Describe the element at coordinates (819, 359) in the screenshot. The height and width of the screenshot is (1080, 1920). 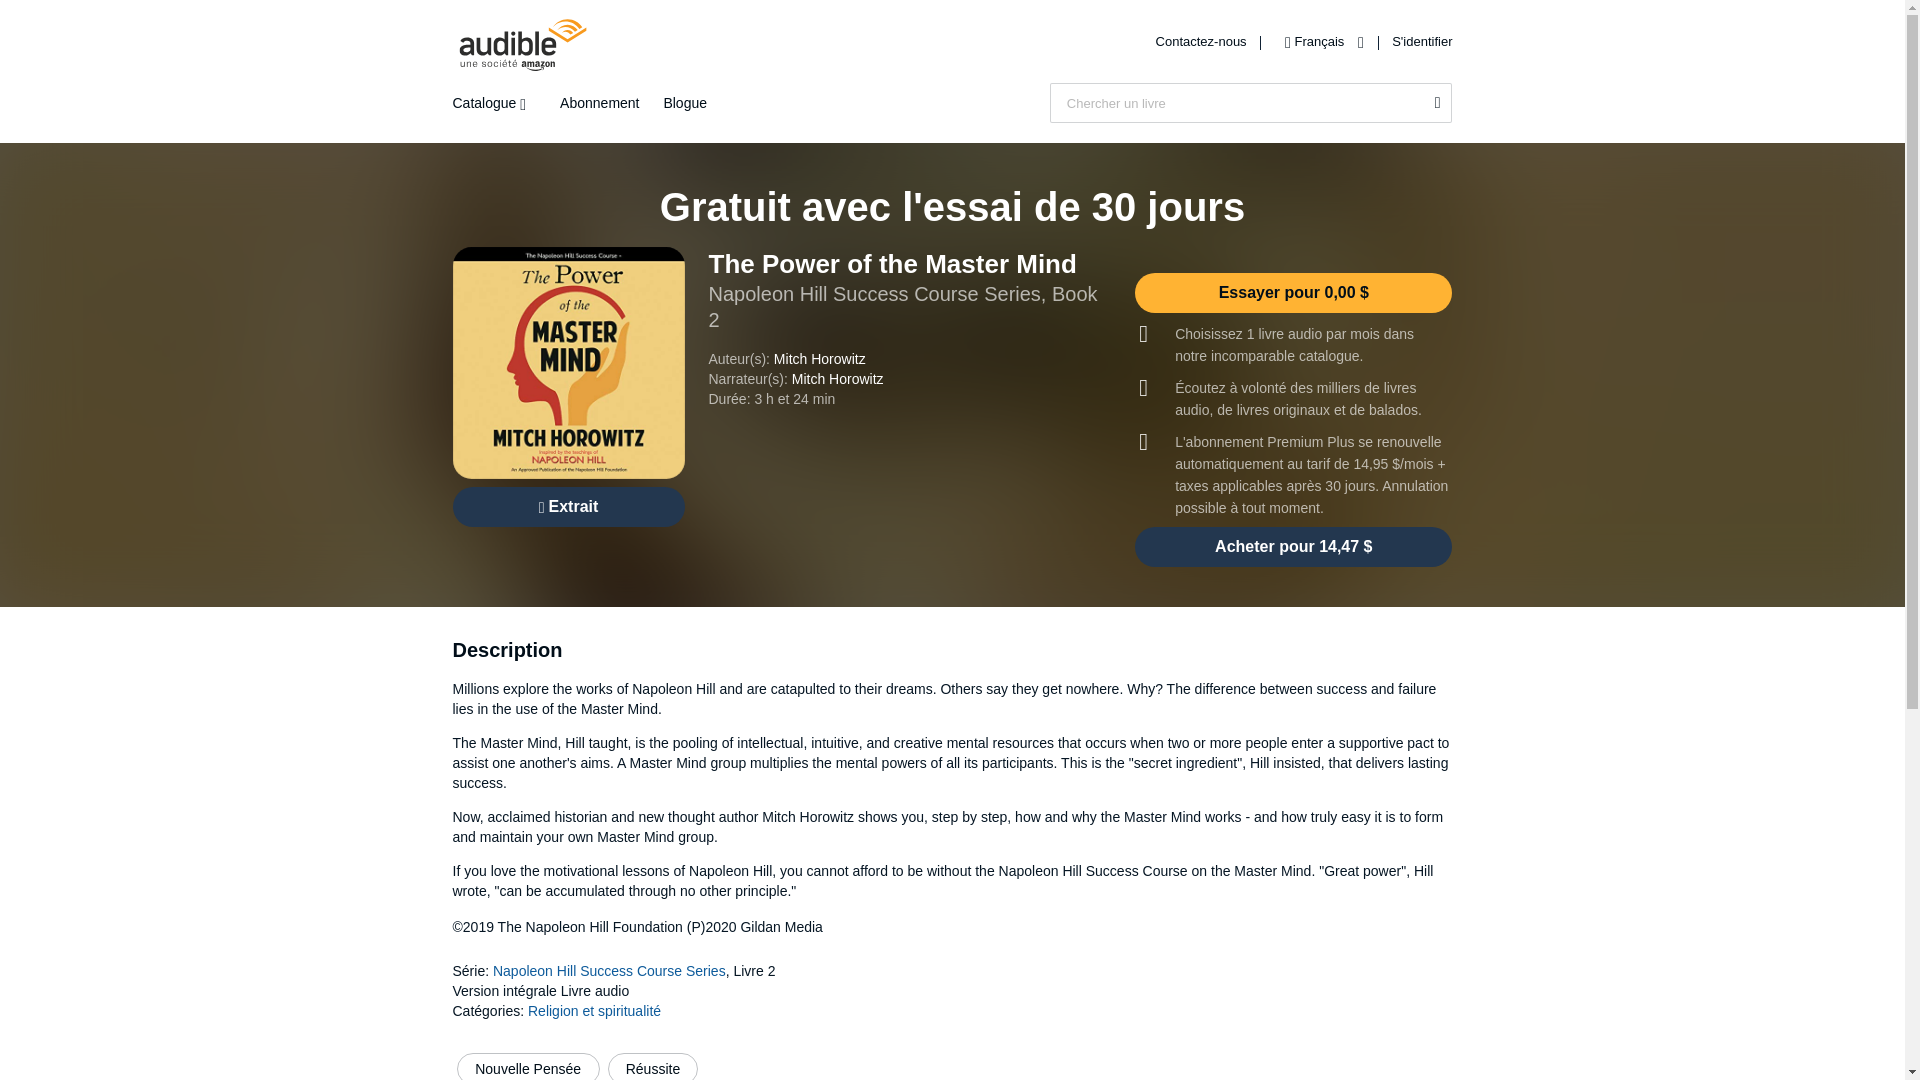
I see `Mitch Horowitz` at that location.